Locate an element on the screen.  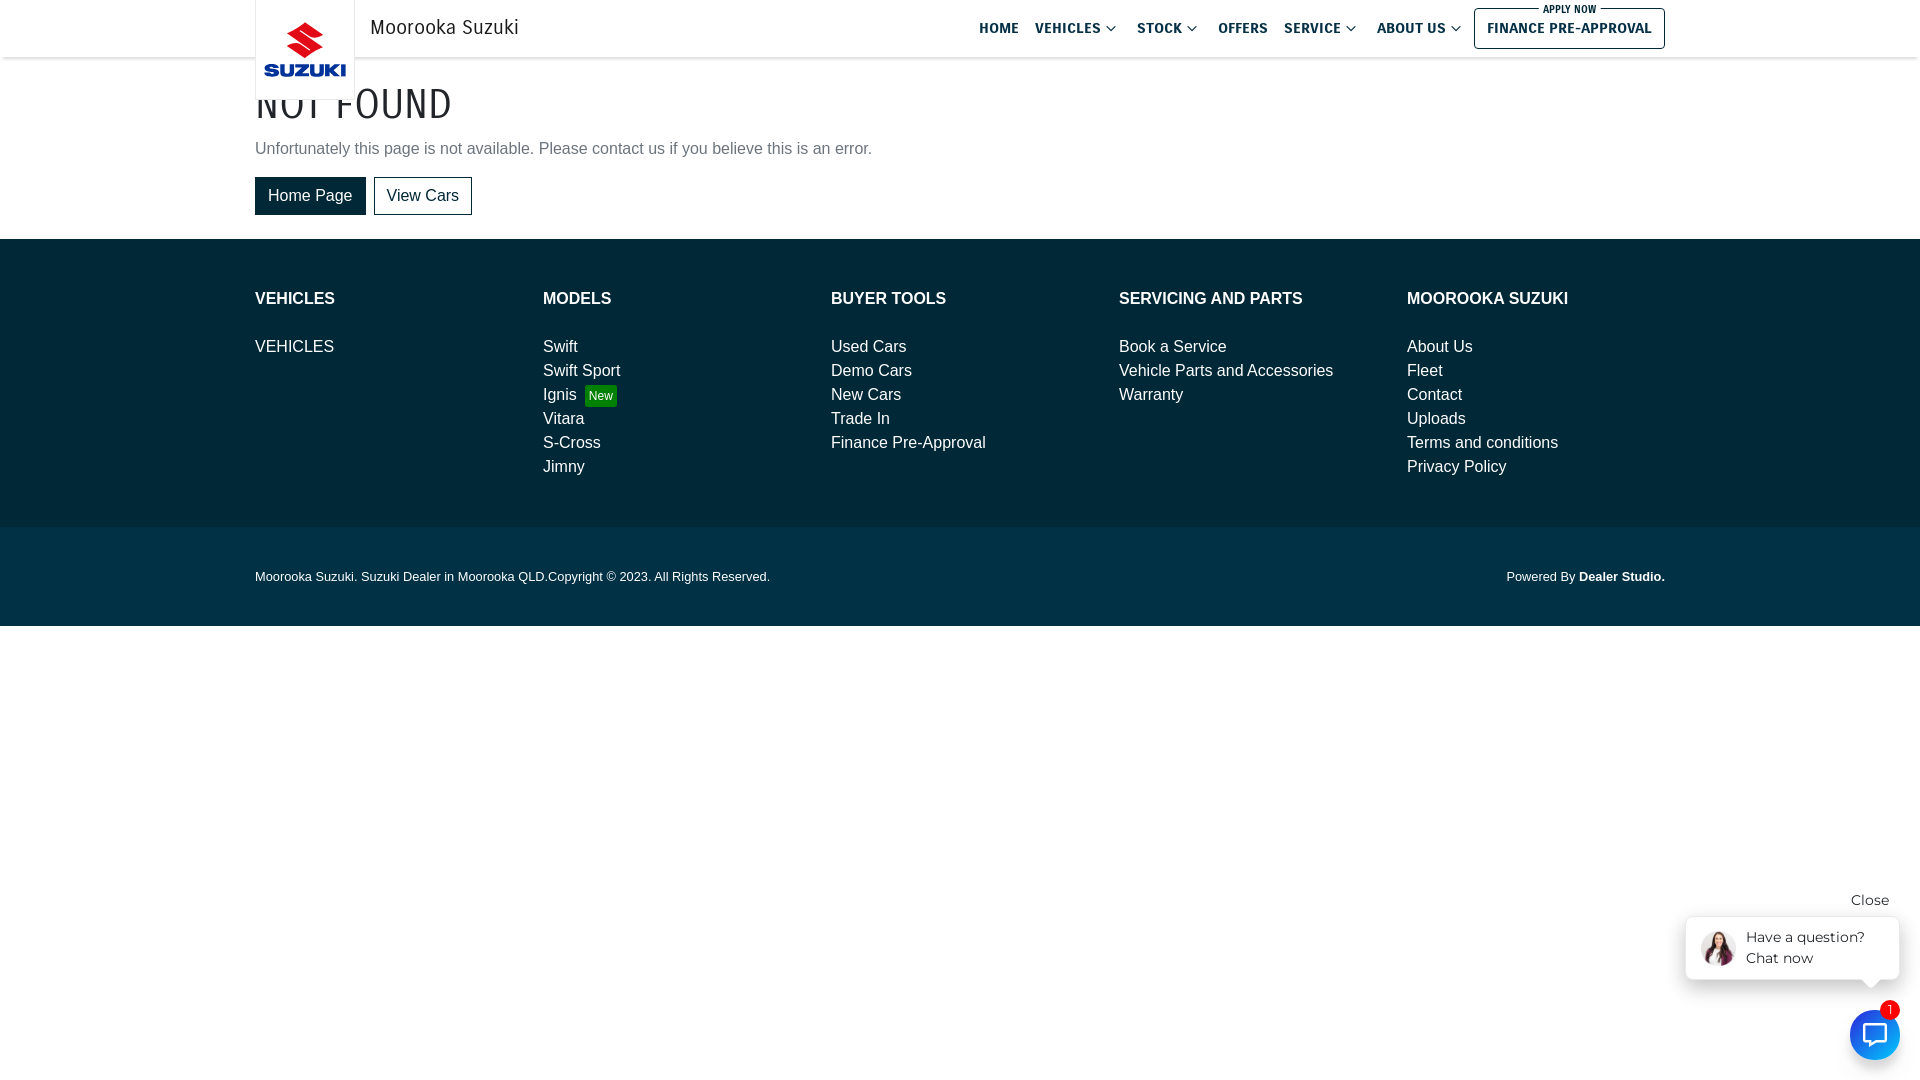
View Cars is located at coordinates (424, 195).